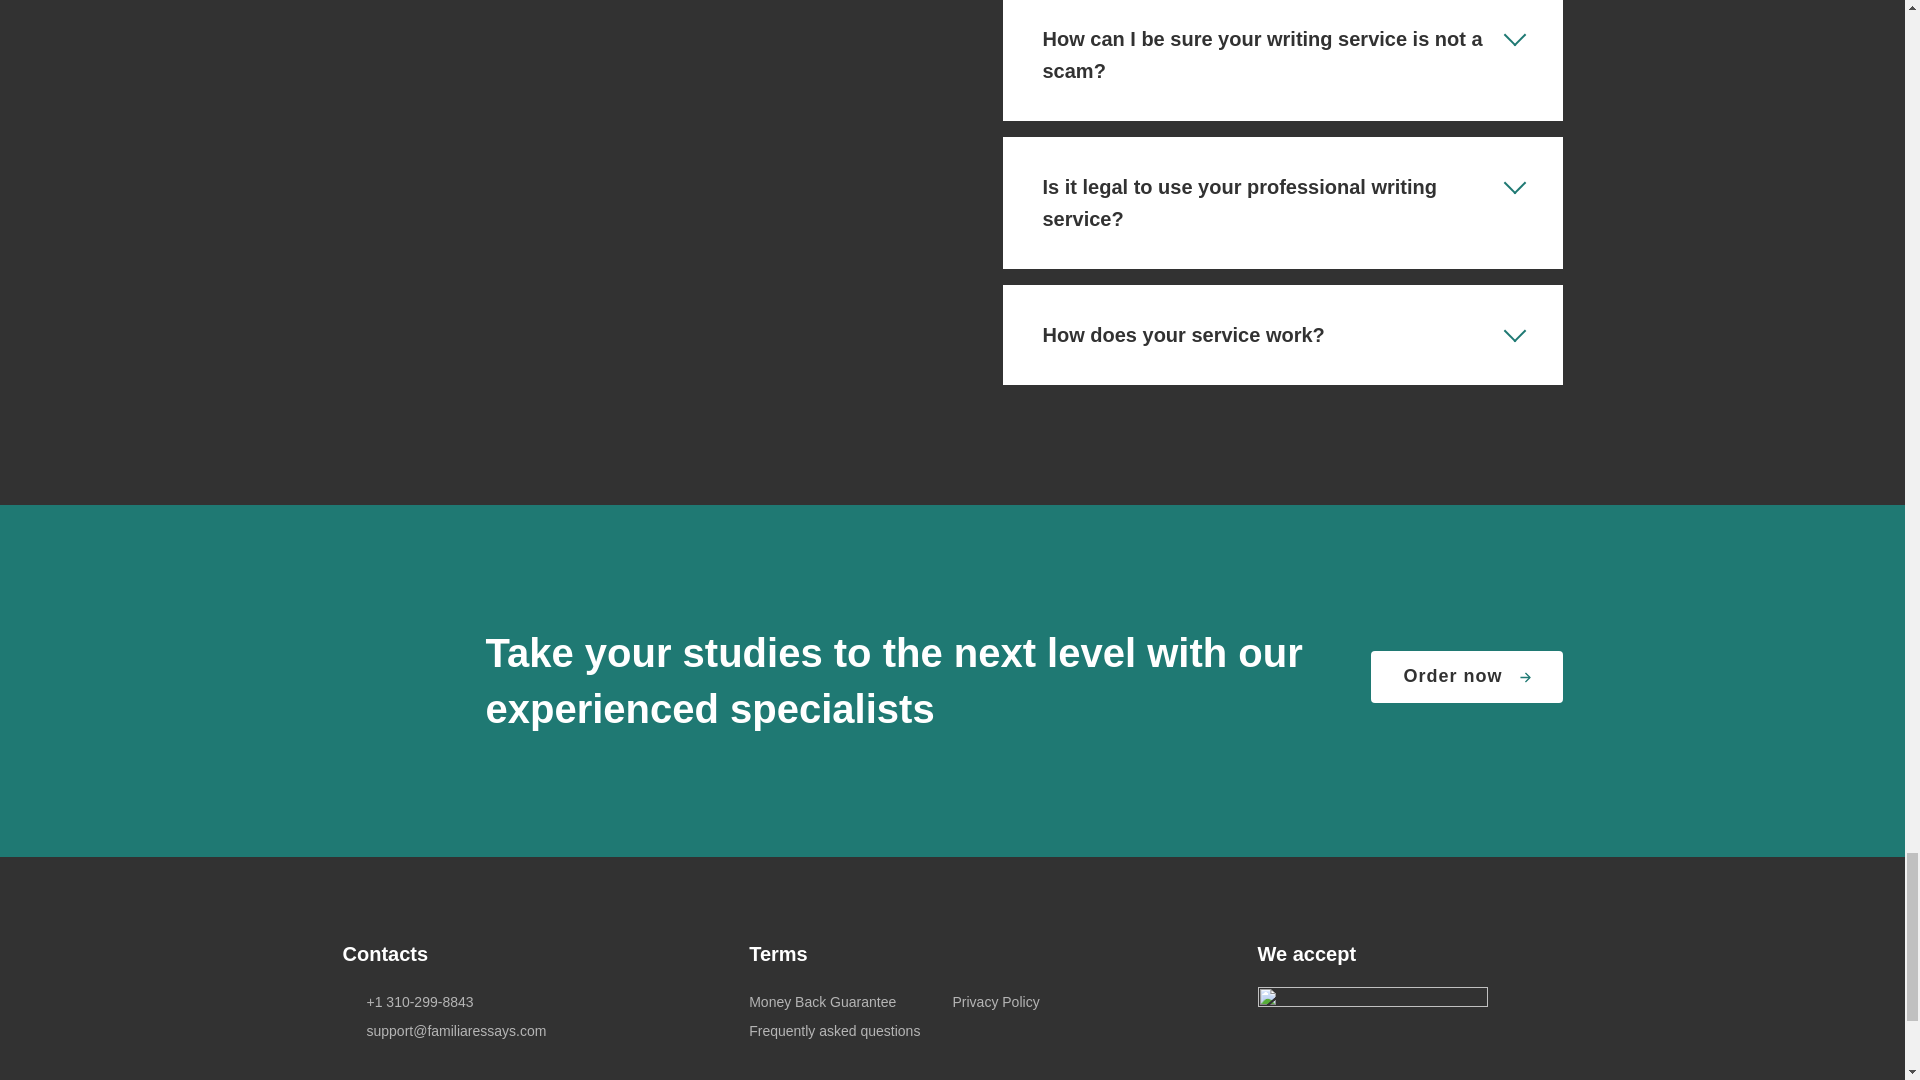  What do you see at coordinates (822, 1001) in the screenshot?
I see `Money Back Guarantee` at bounding box center [822, 1001].